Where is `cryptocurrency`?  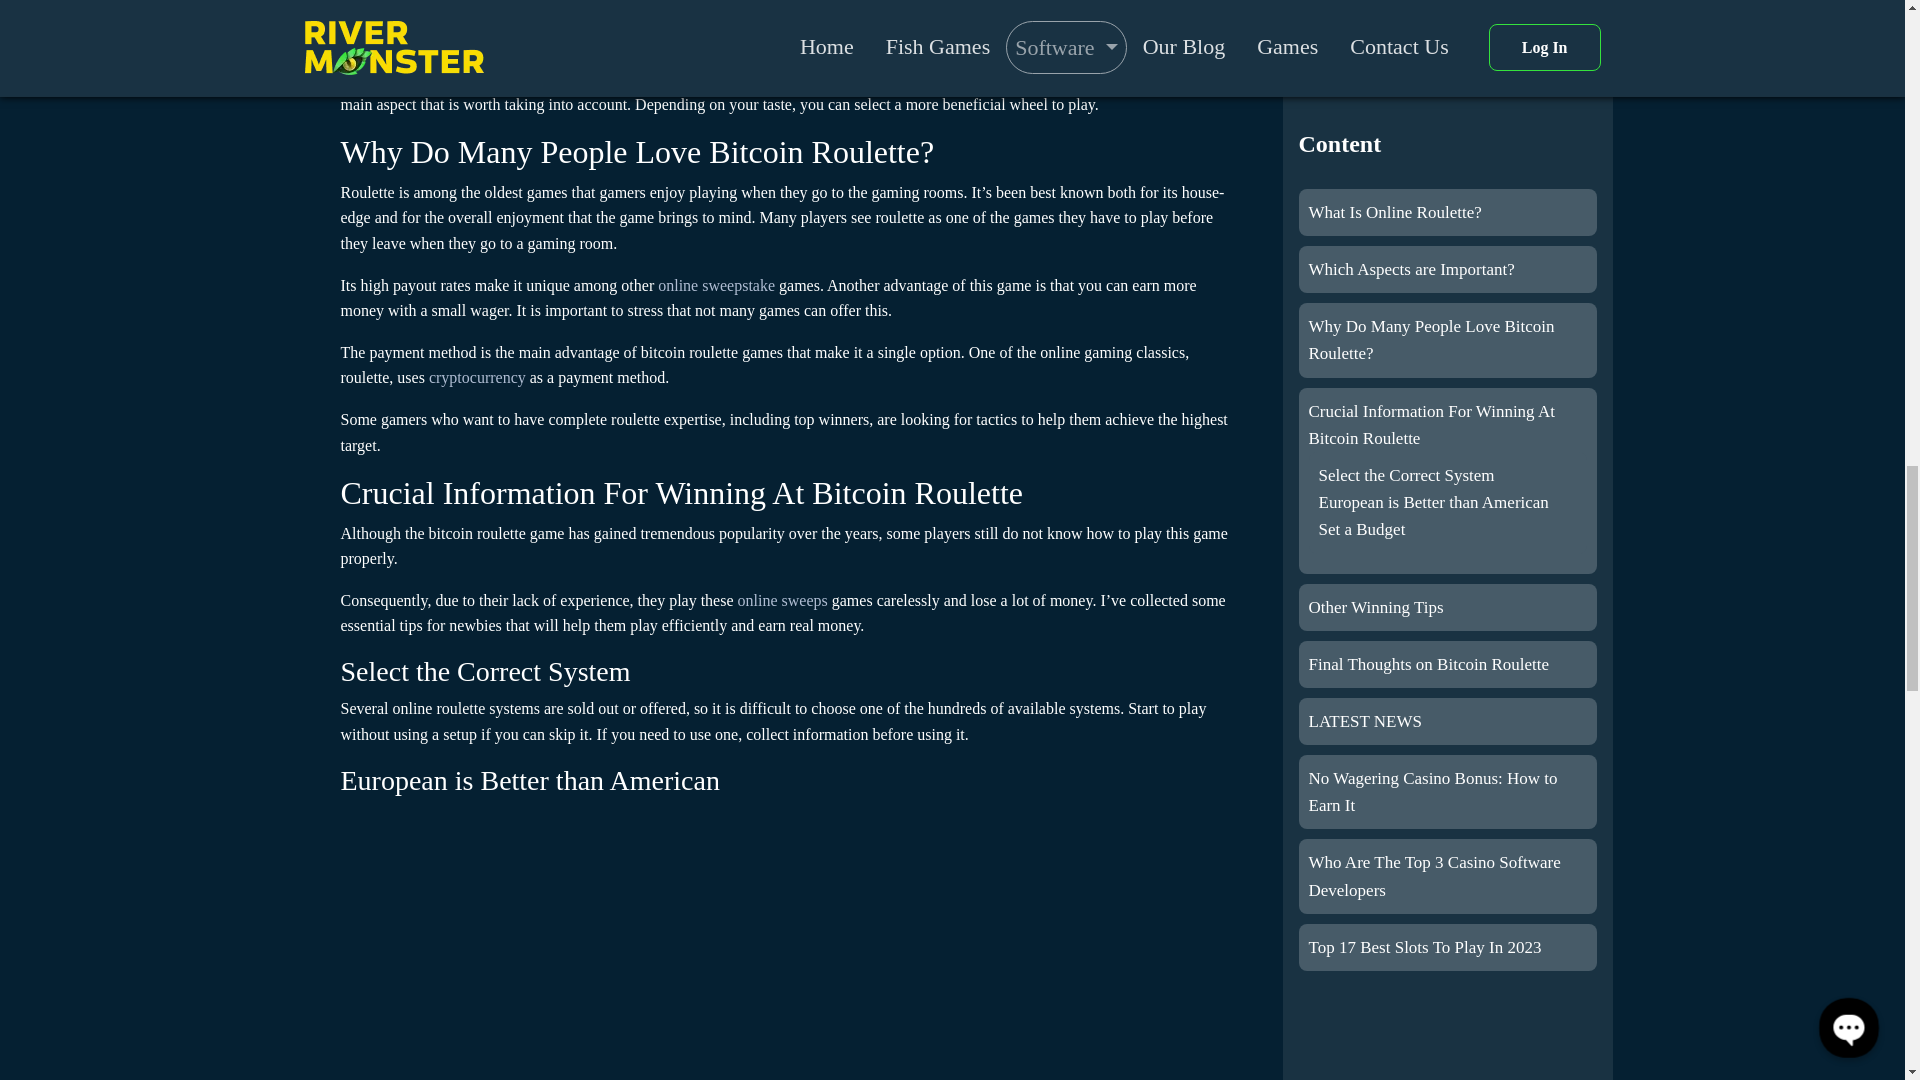
cryptocurrency is located at coordinates (477, 377).